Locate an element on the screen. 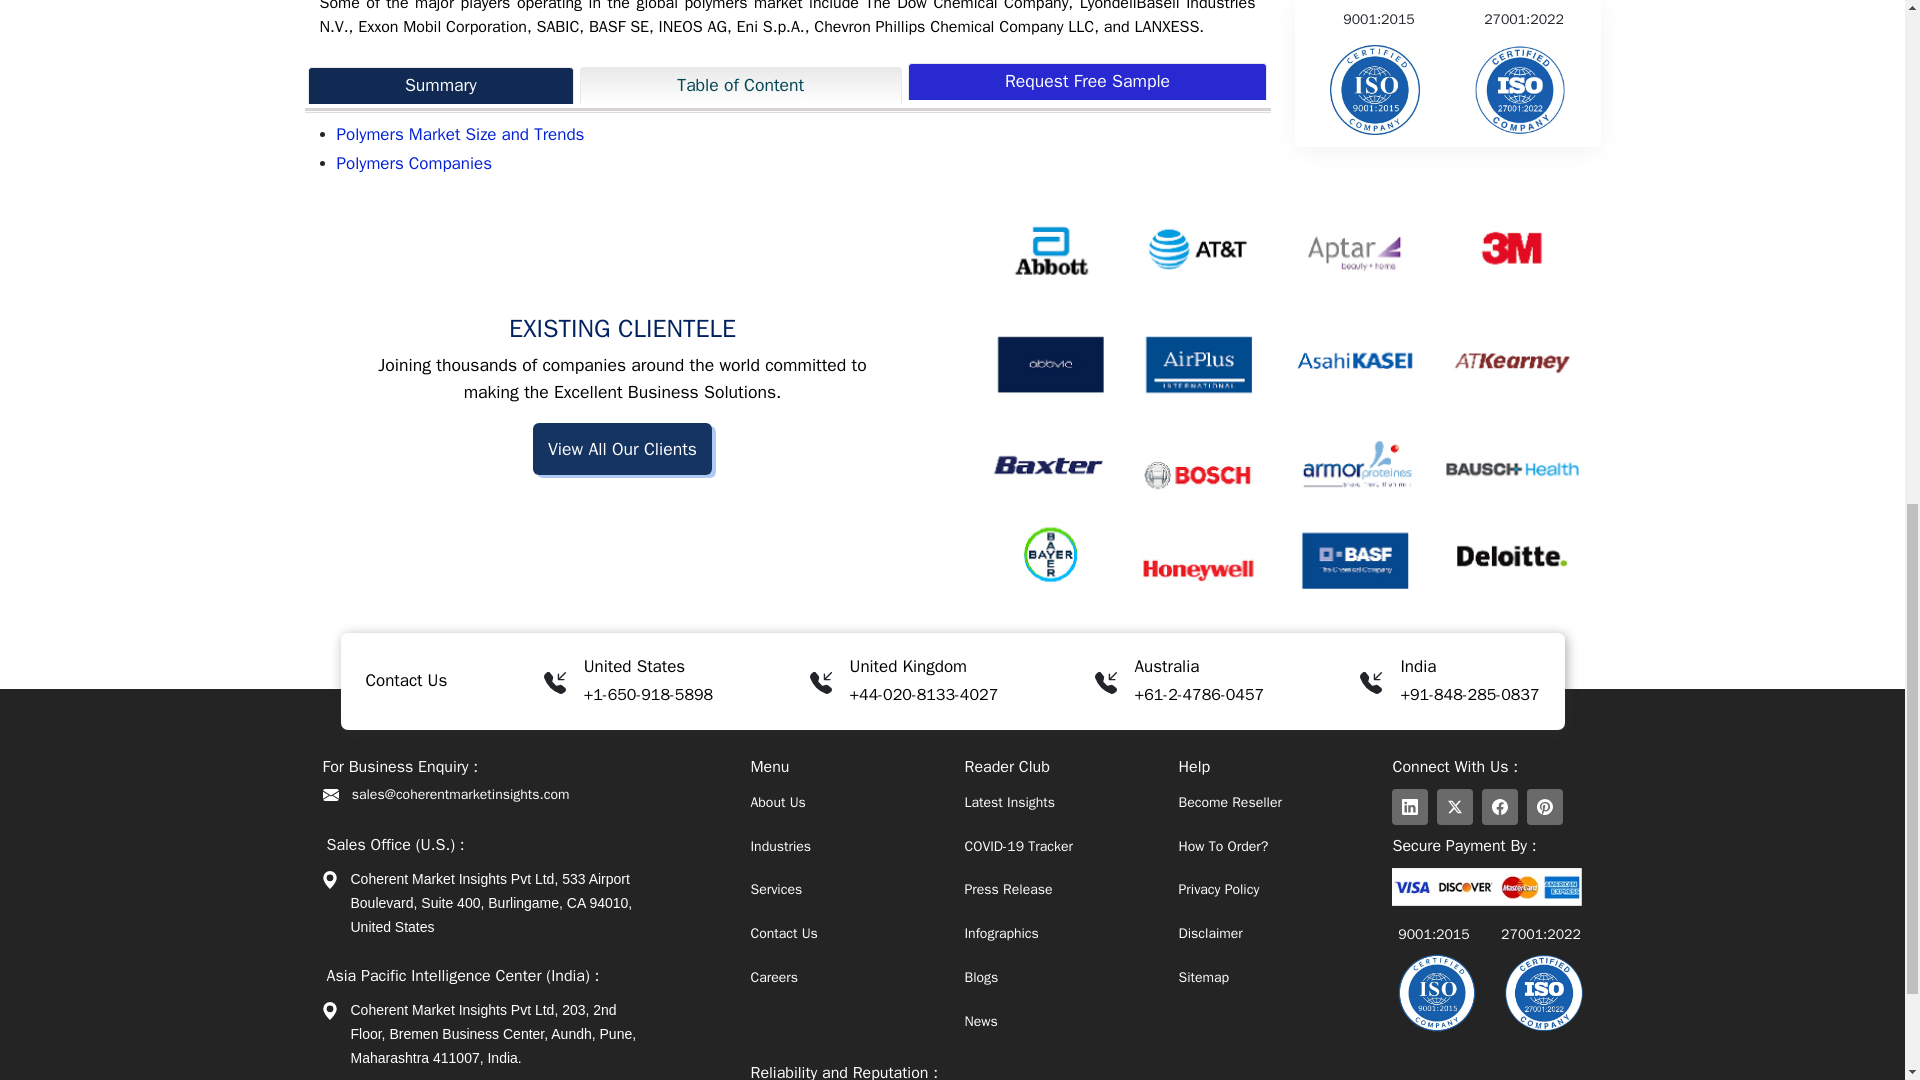 This screenshot has width=1920, height=1080. Reliability and Reputation is located at coordinates (1519, 5).